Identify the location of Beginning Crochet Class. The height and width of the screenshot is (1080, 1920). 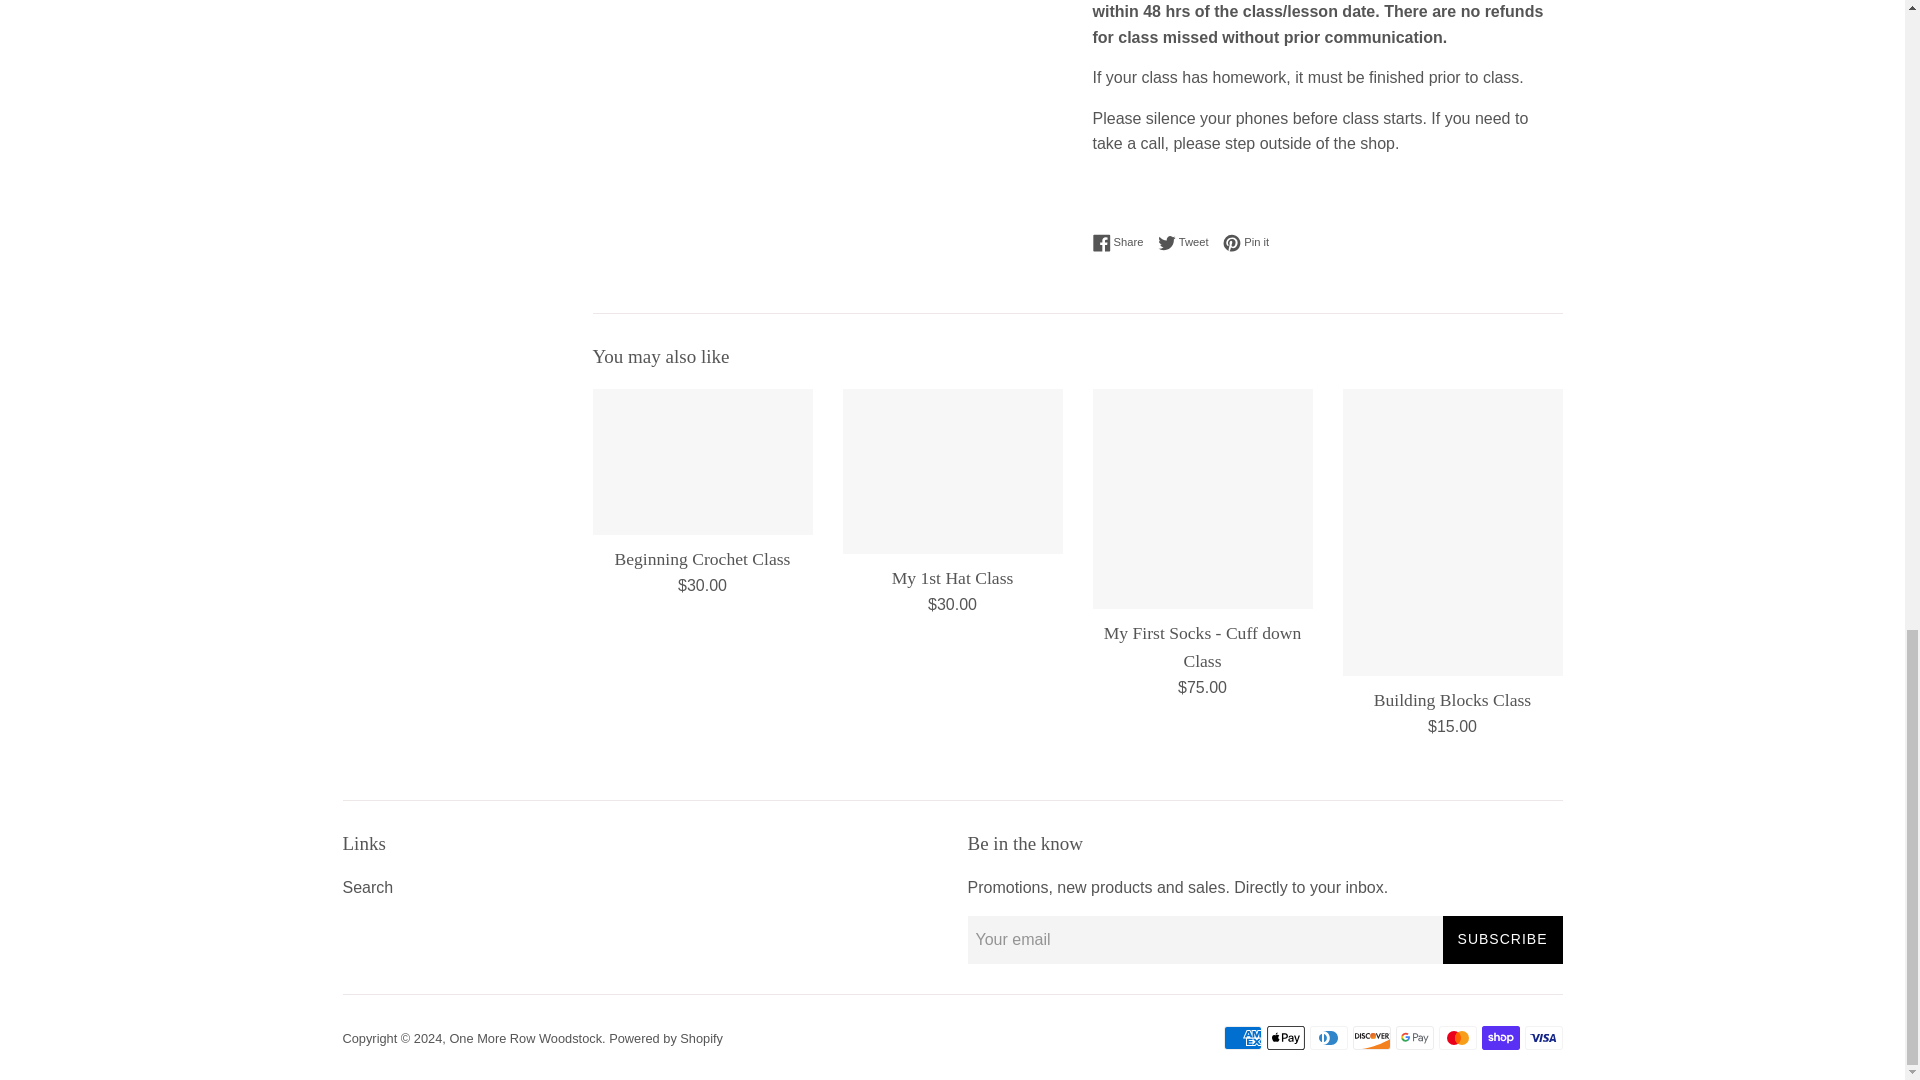
(702, 462).